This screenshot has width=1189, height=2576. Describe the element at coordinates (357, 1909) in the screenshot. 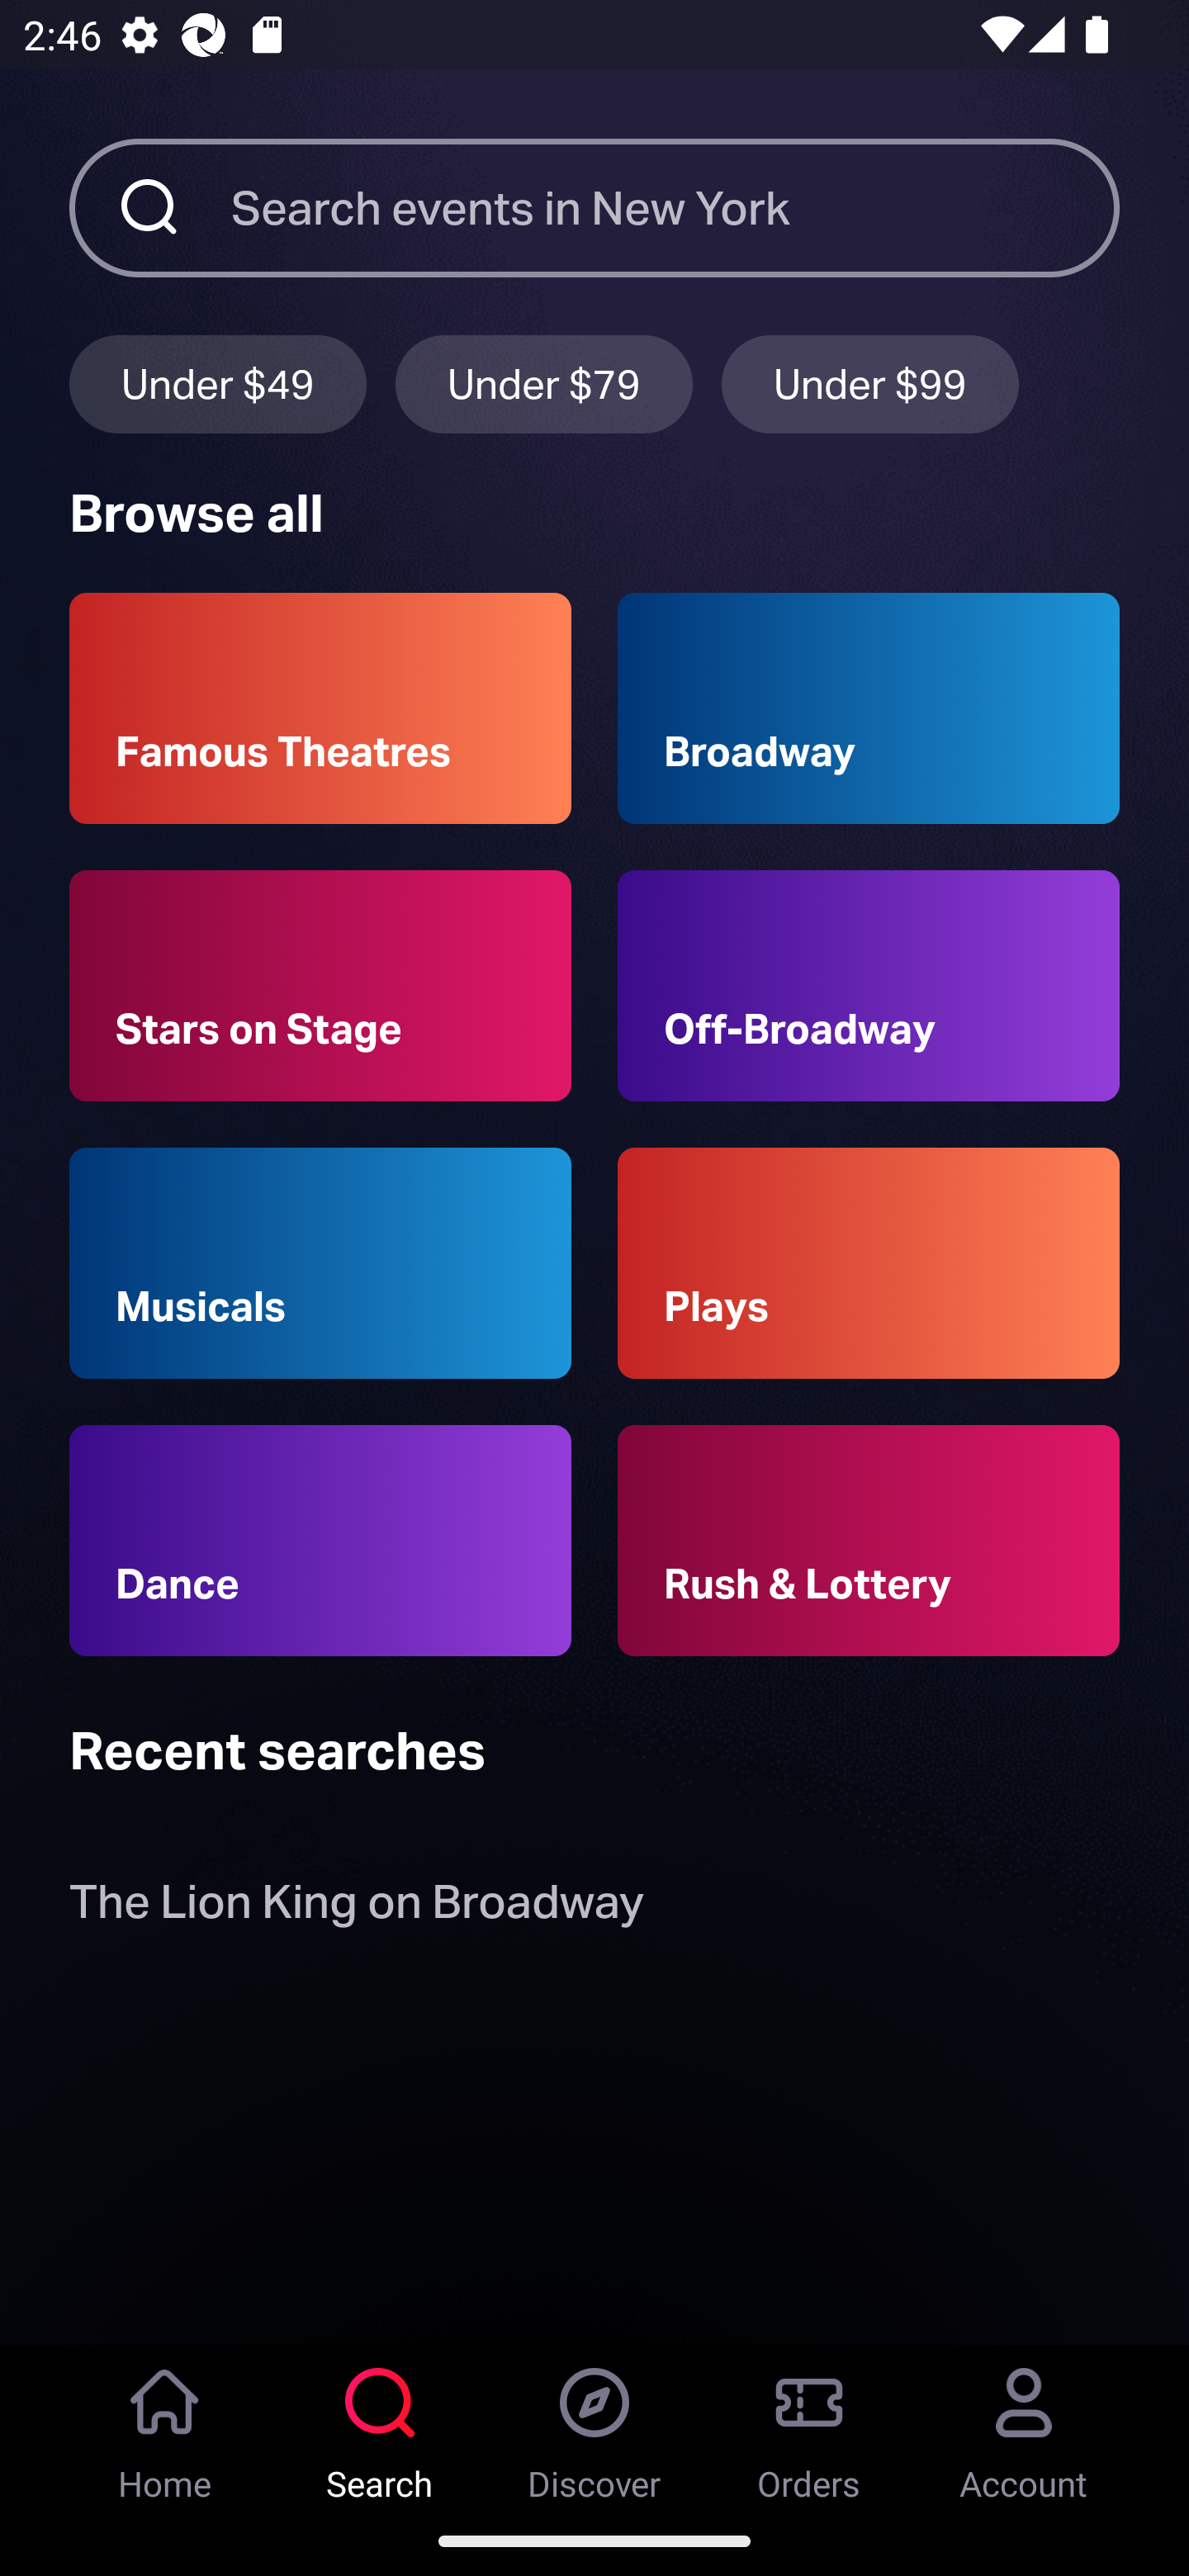

I see `The Lion King on Broadway` at that location.